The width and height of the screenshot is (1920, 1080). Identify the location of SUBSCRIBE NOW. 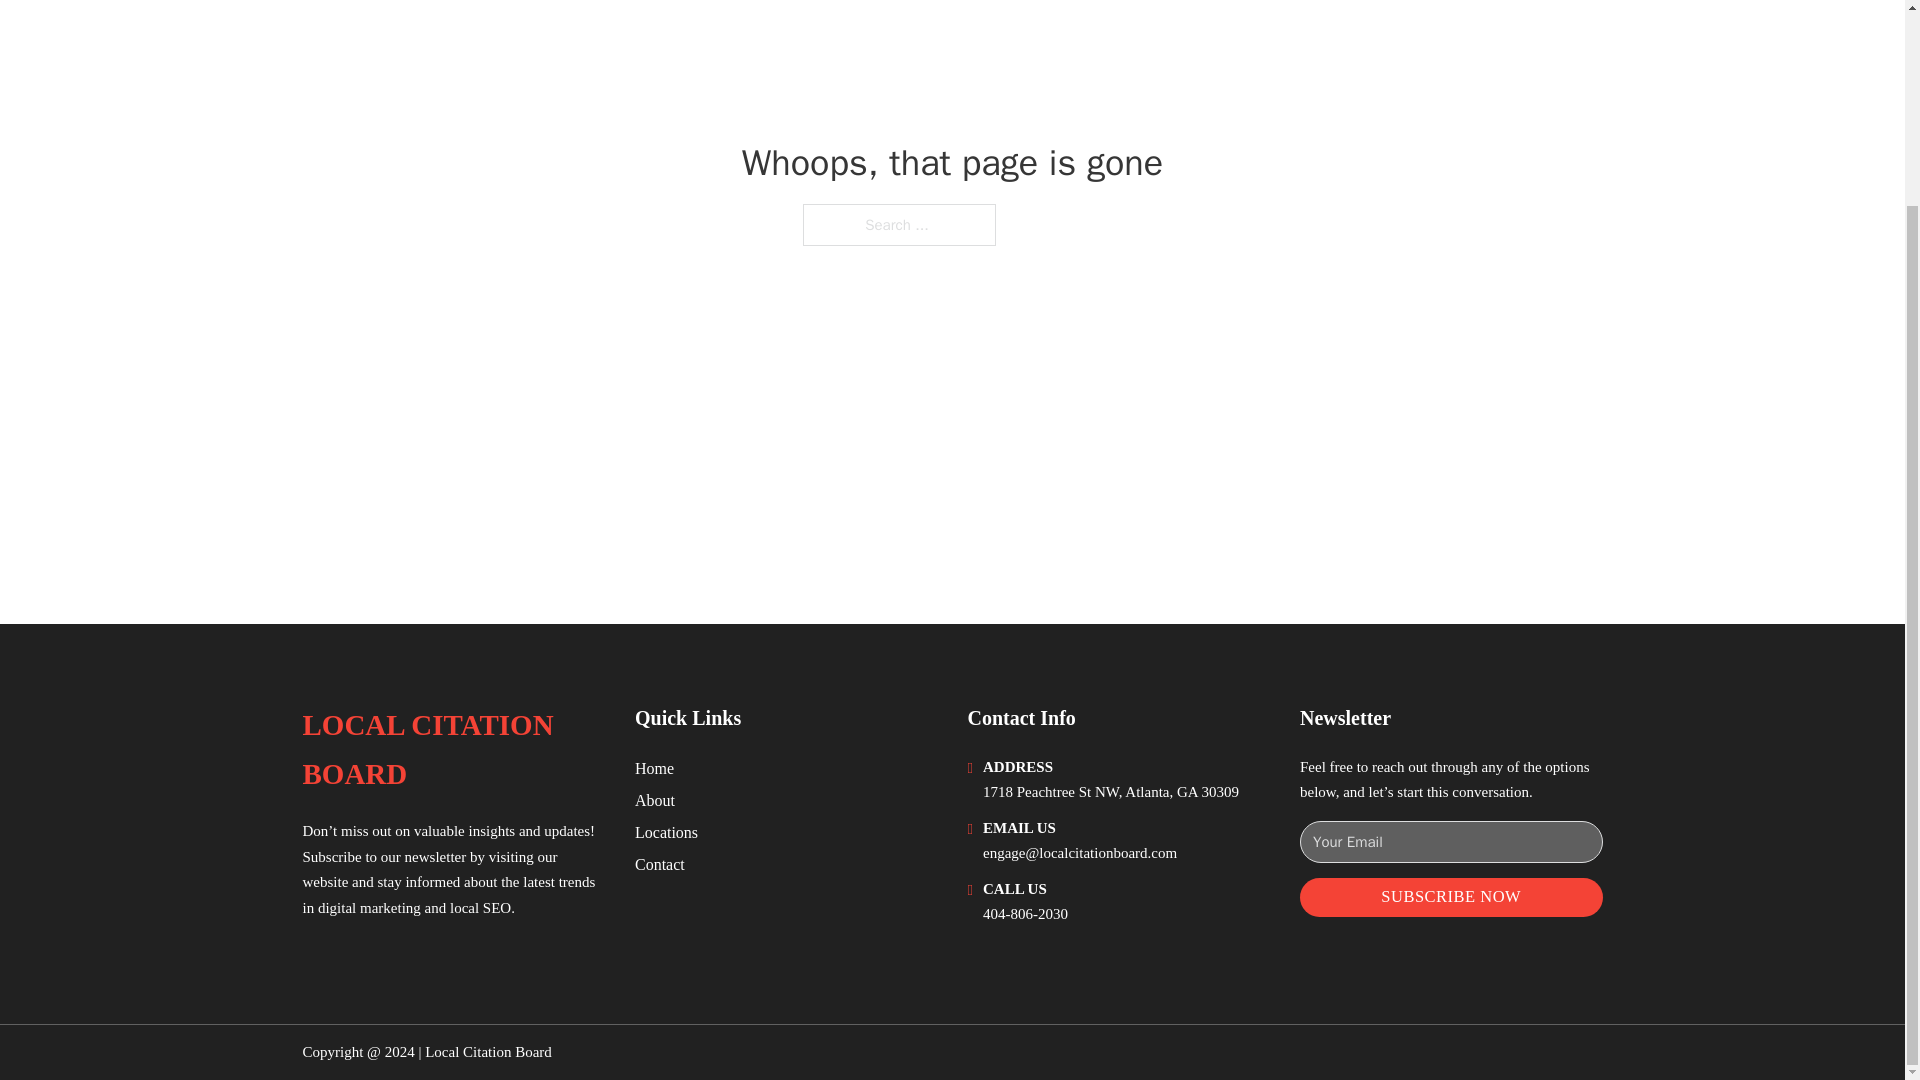
(1451, 897).